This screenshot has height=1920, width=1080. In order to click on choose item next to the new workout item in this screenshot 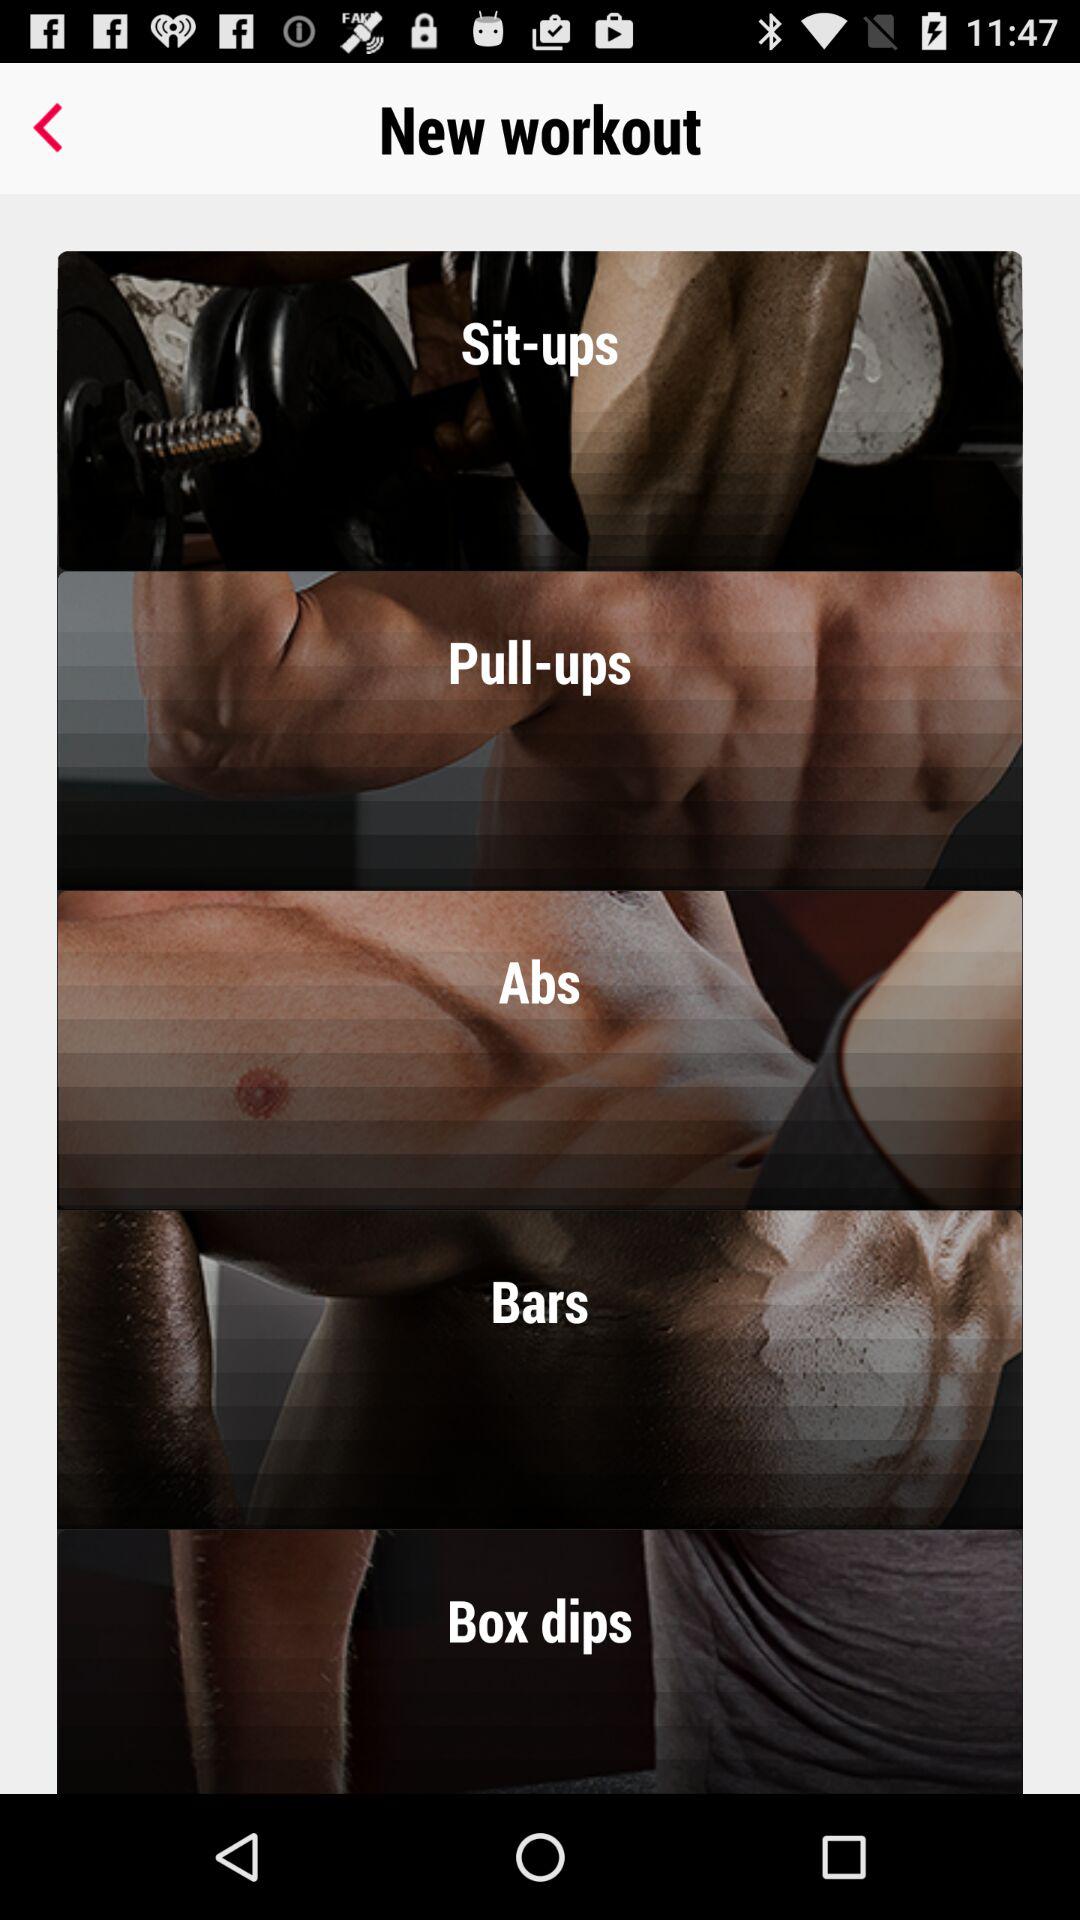, I will do `click(52, 128)`.